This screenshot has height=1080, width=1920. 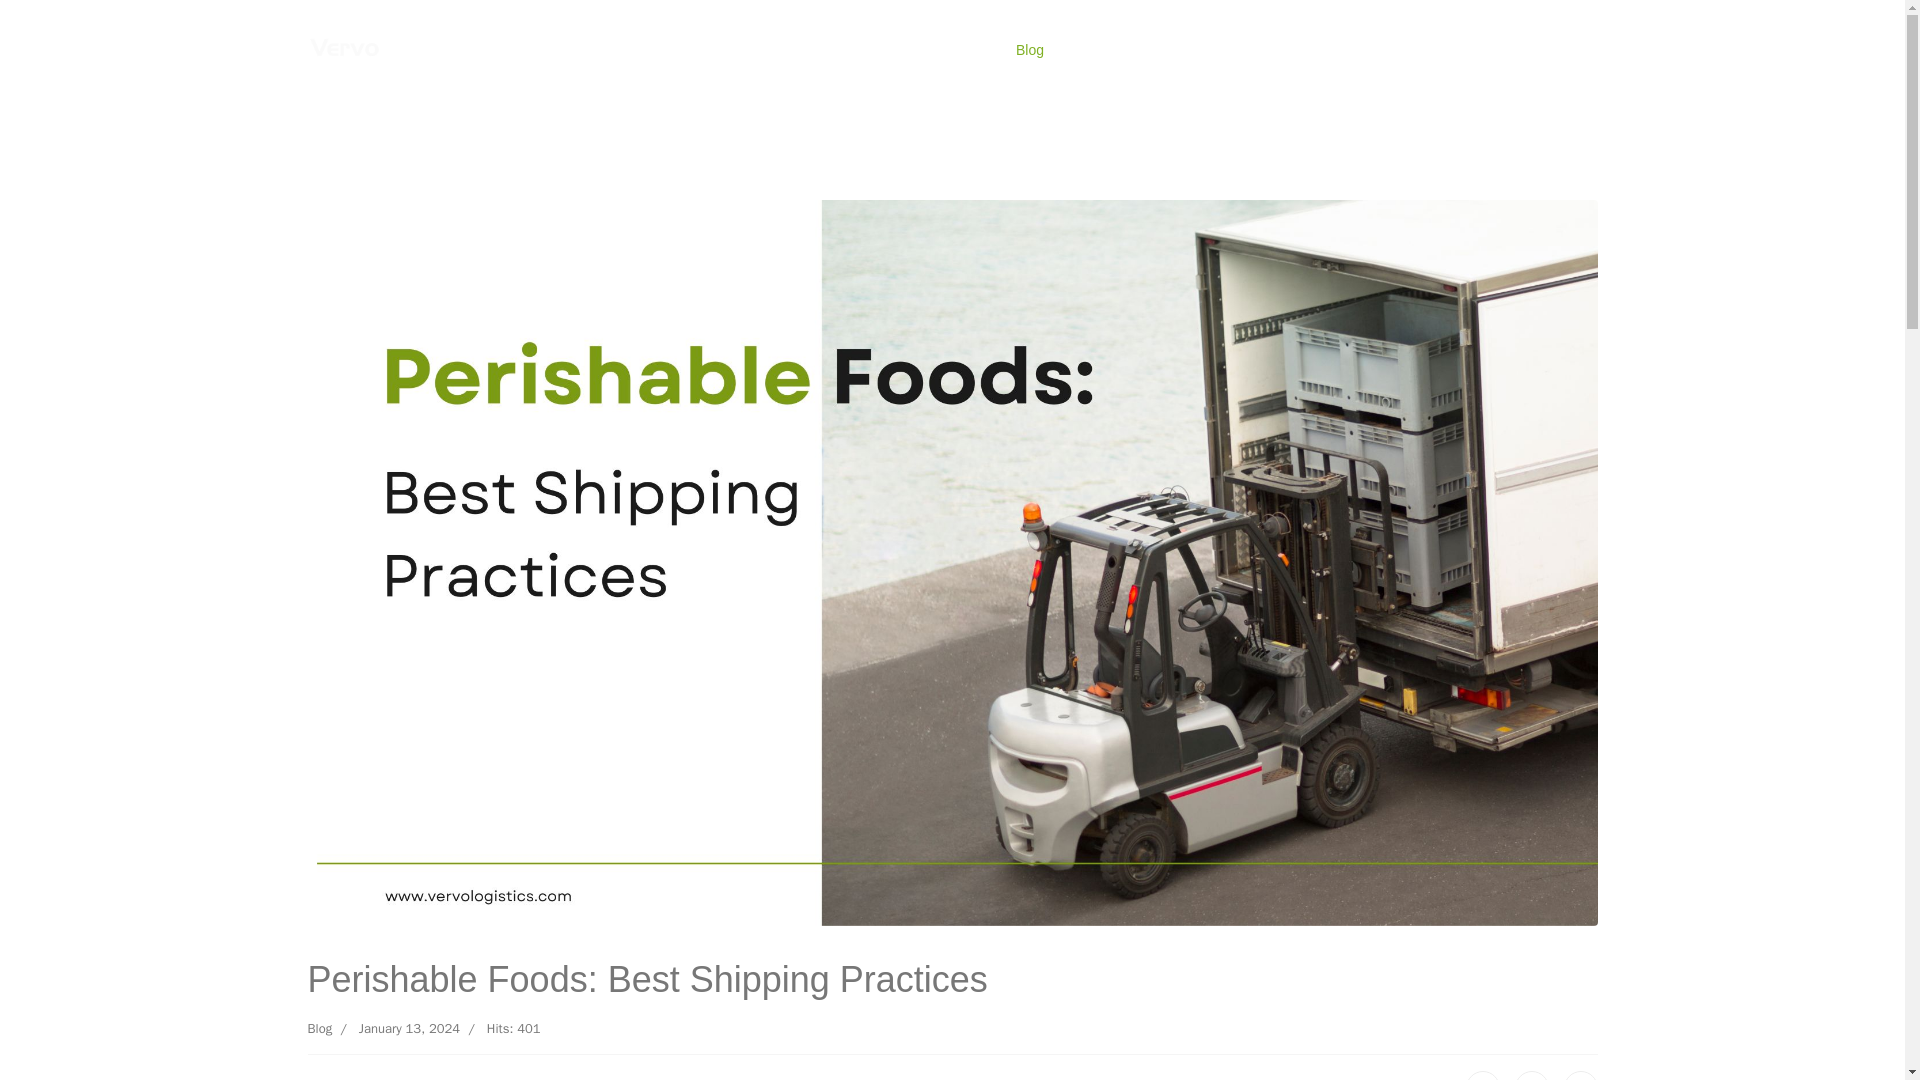 What do you see at coordinates (396, 1028) in the screenshot?
I see `Published: January 13, 2024` at bounding box center [396, 1028].